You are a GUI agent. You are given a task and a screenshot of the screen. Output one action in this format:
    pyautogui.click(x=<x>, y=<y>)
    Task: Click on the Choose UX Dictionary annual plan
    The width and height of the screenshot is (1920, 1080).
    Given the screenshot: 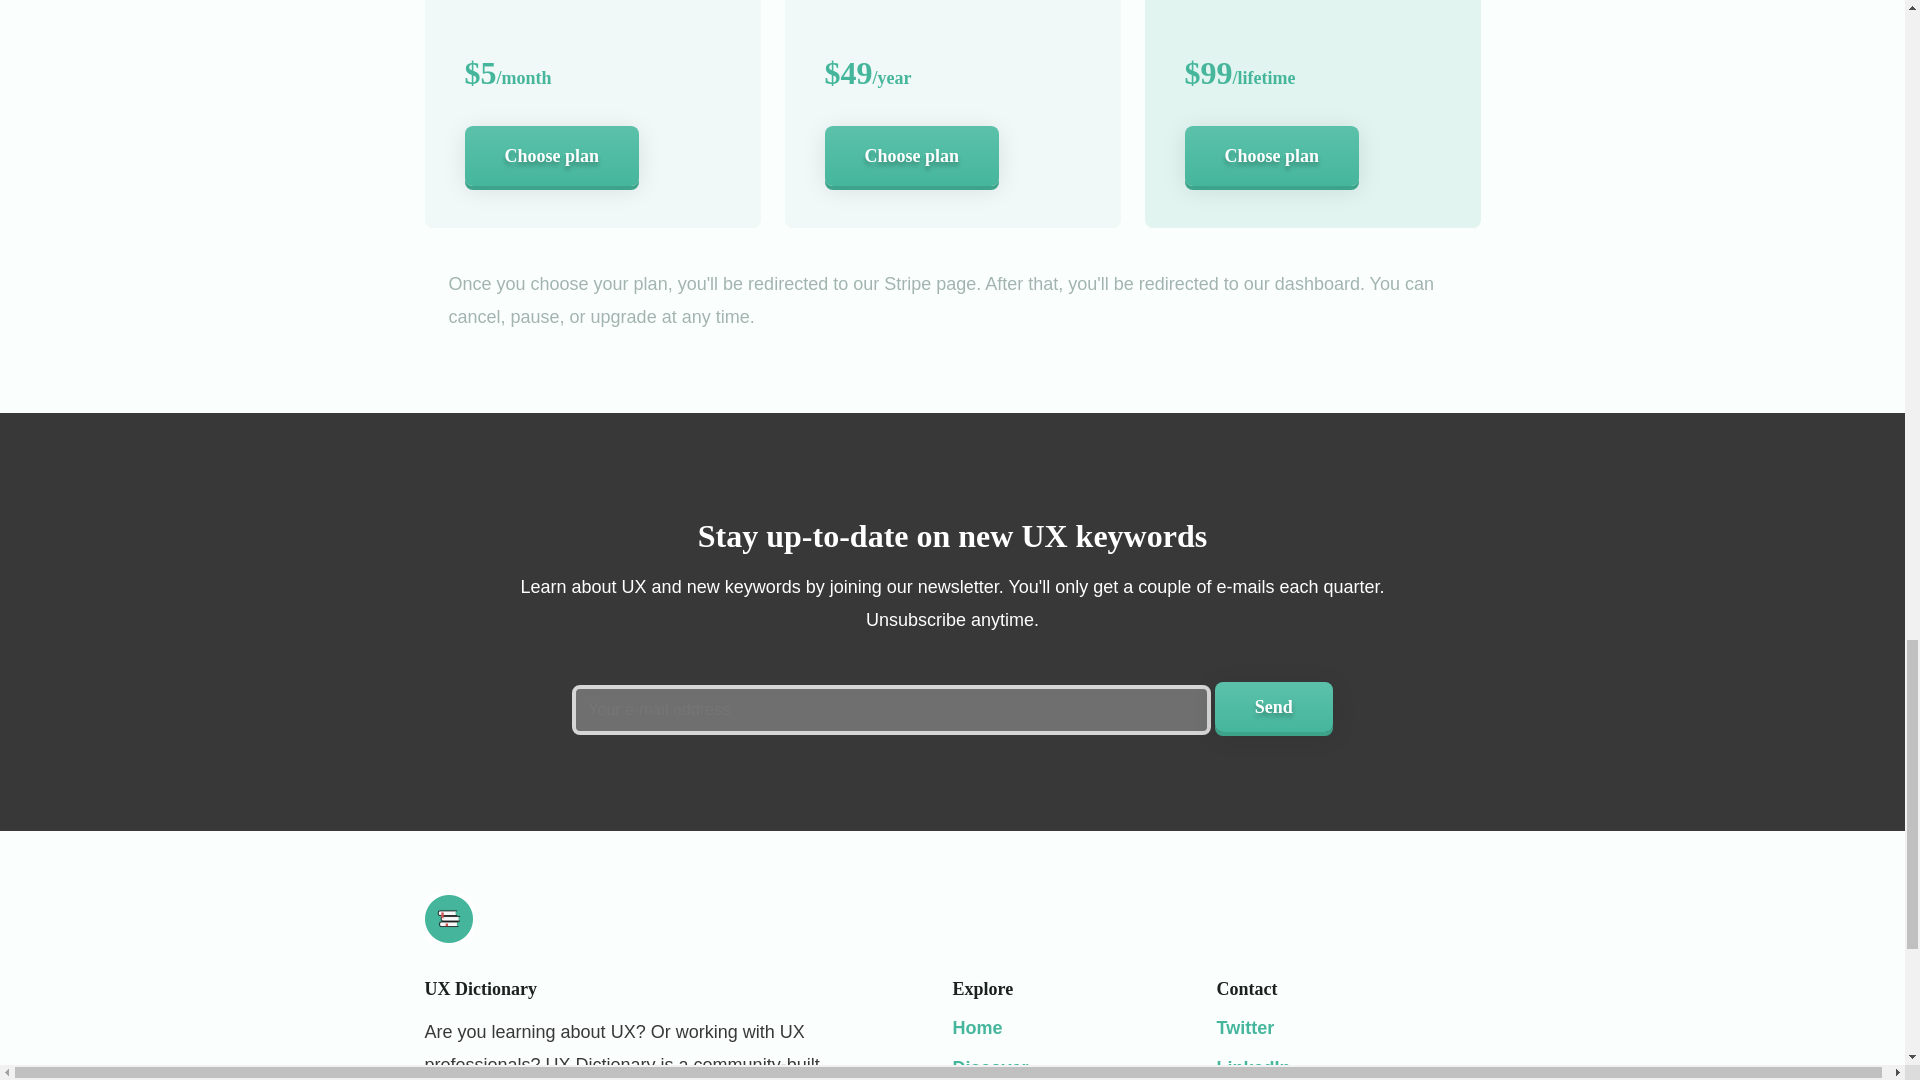 What is the action you would take?
    pyautogui.click(x=910, y=156)
    